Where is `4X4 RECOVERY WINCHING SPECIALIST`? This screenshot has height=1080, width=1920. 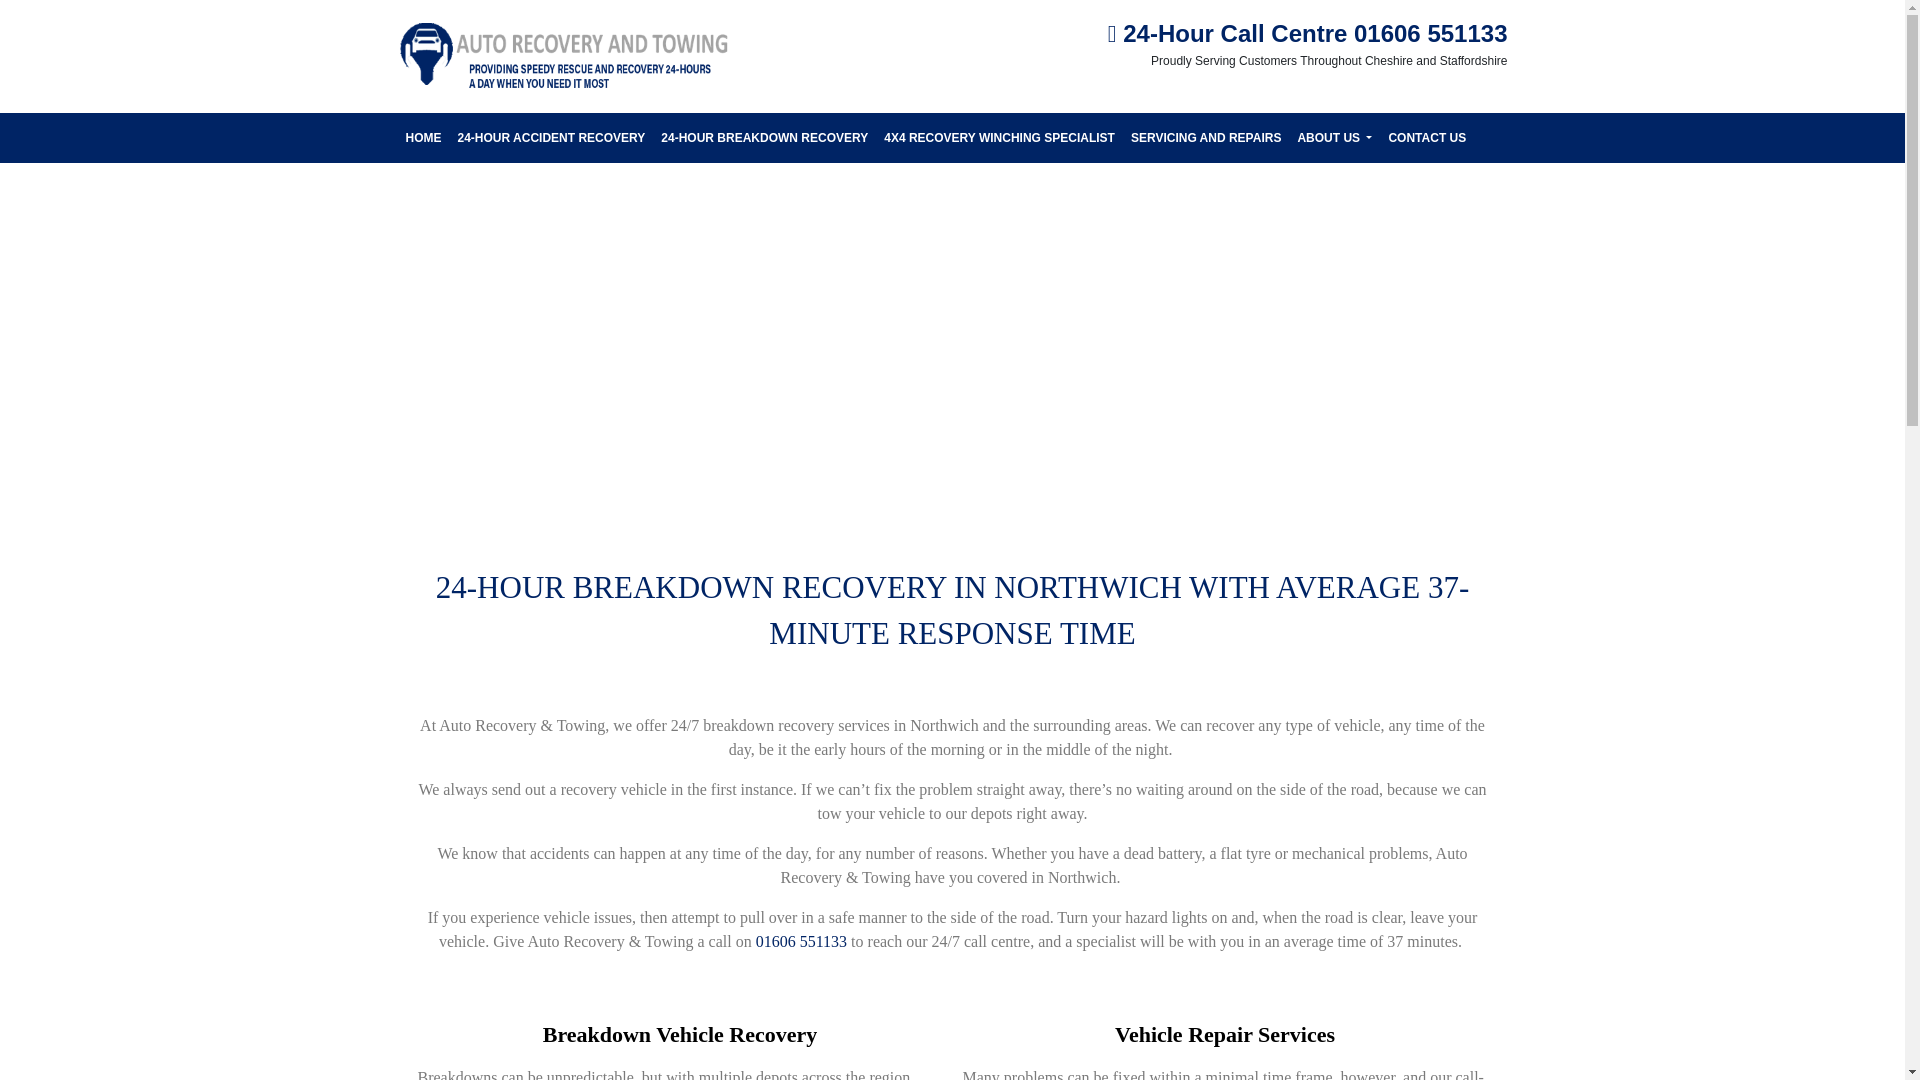
4X4 RECOVERY WINCHING SPECIALIST is located at coordinates (999, 138).